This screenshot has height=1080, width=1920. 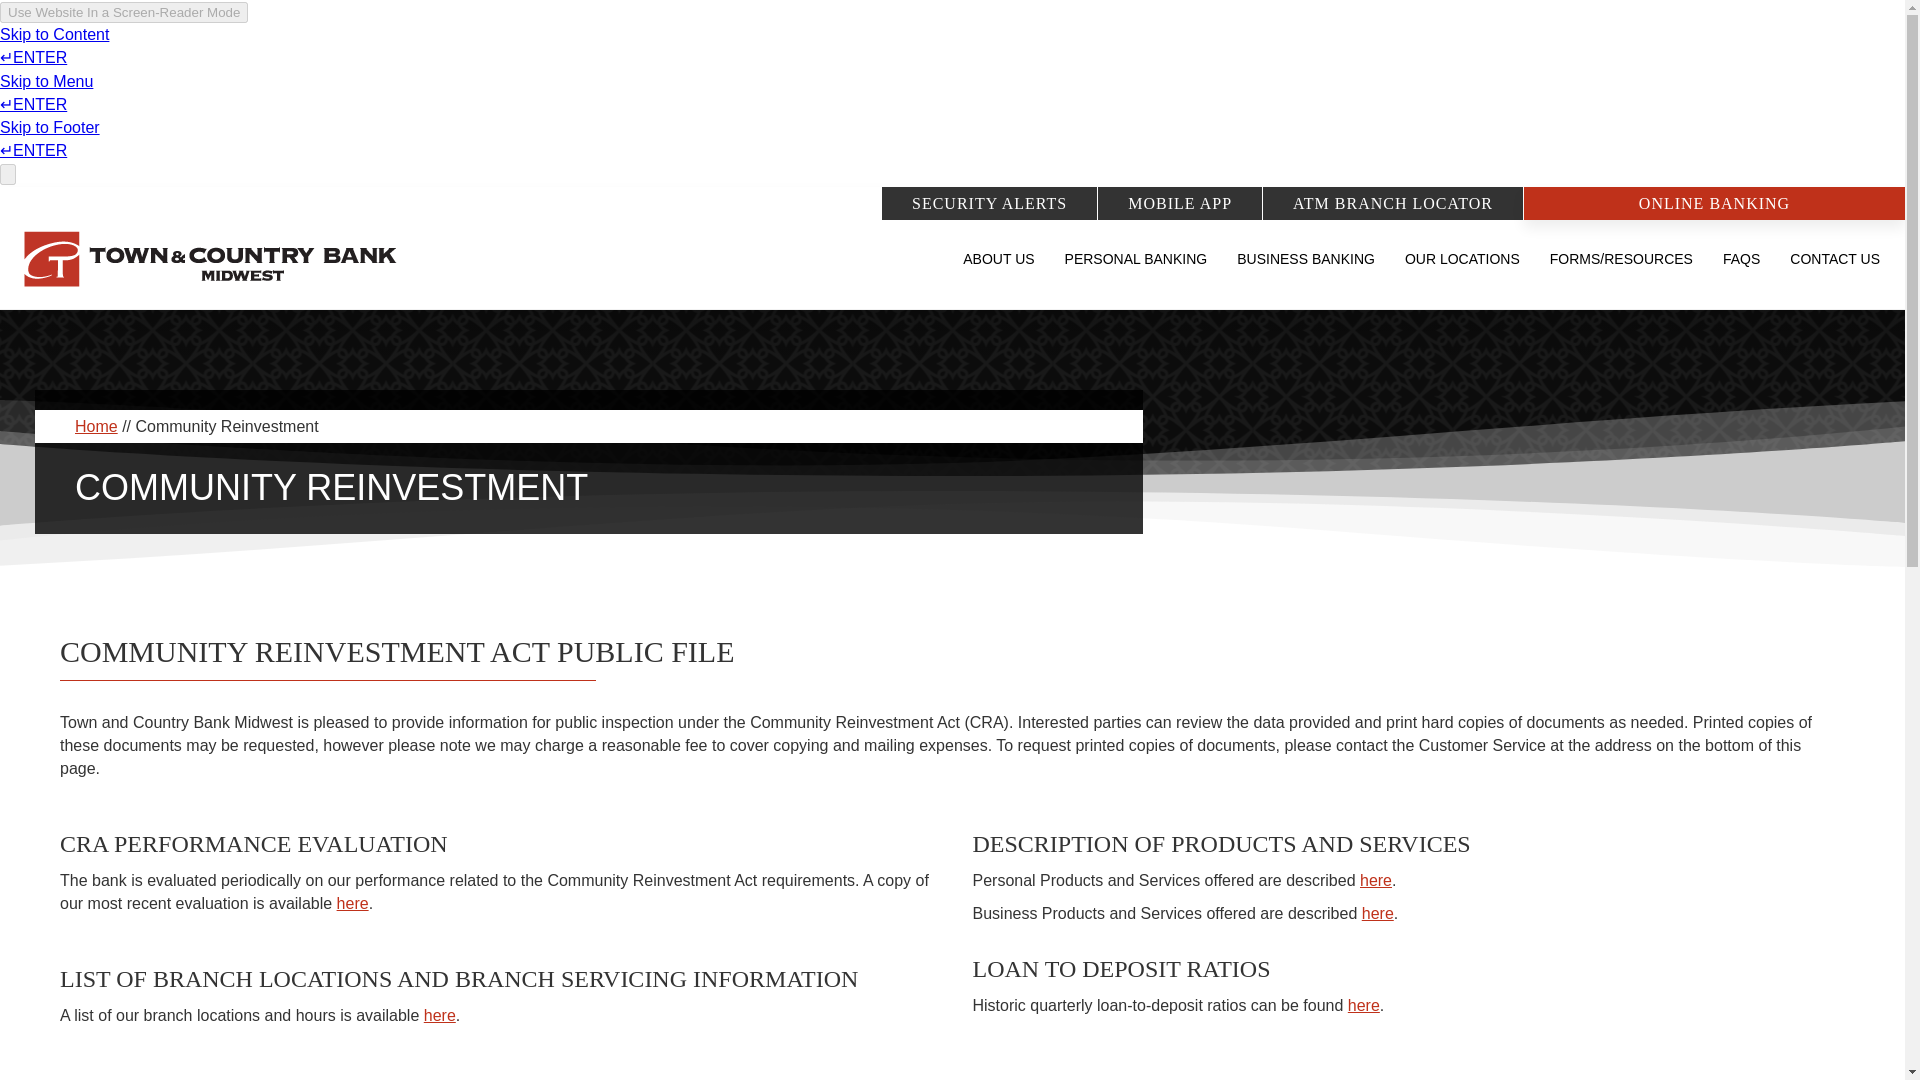 I want to click on ATM BRANCH LOCATOR, so click(x=1392, y=202).